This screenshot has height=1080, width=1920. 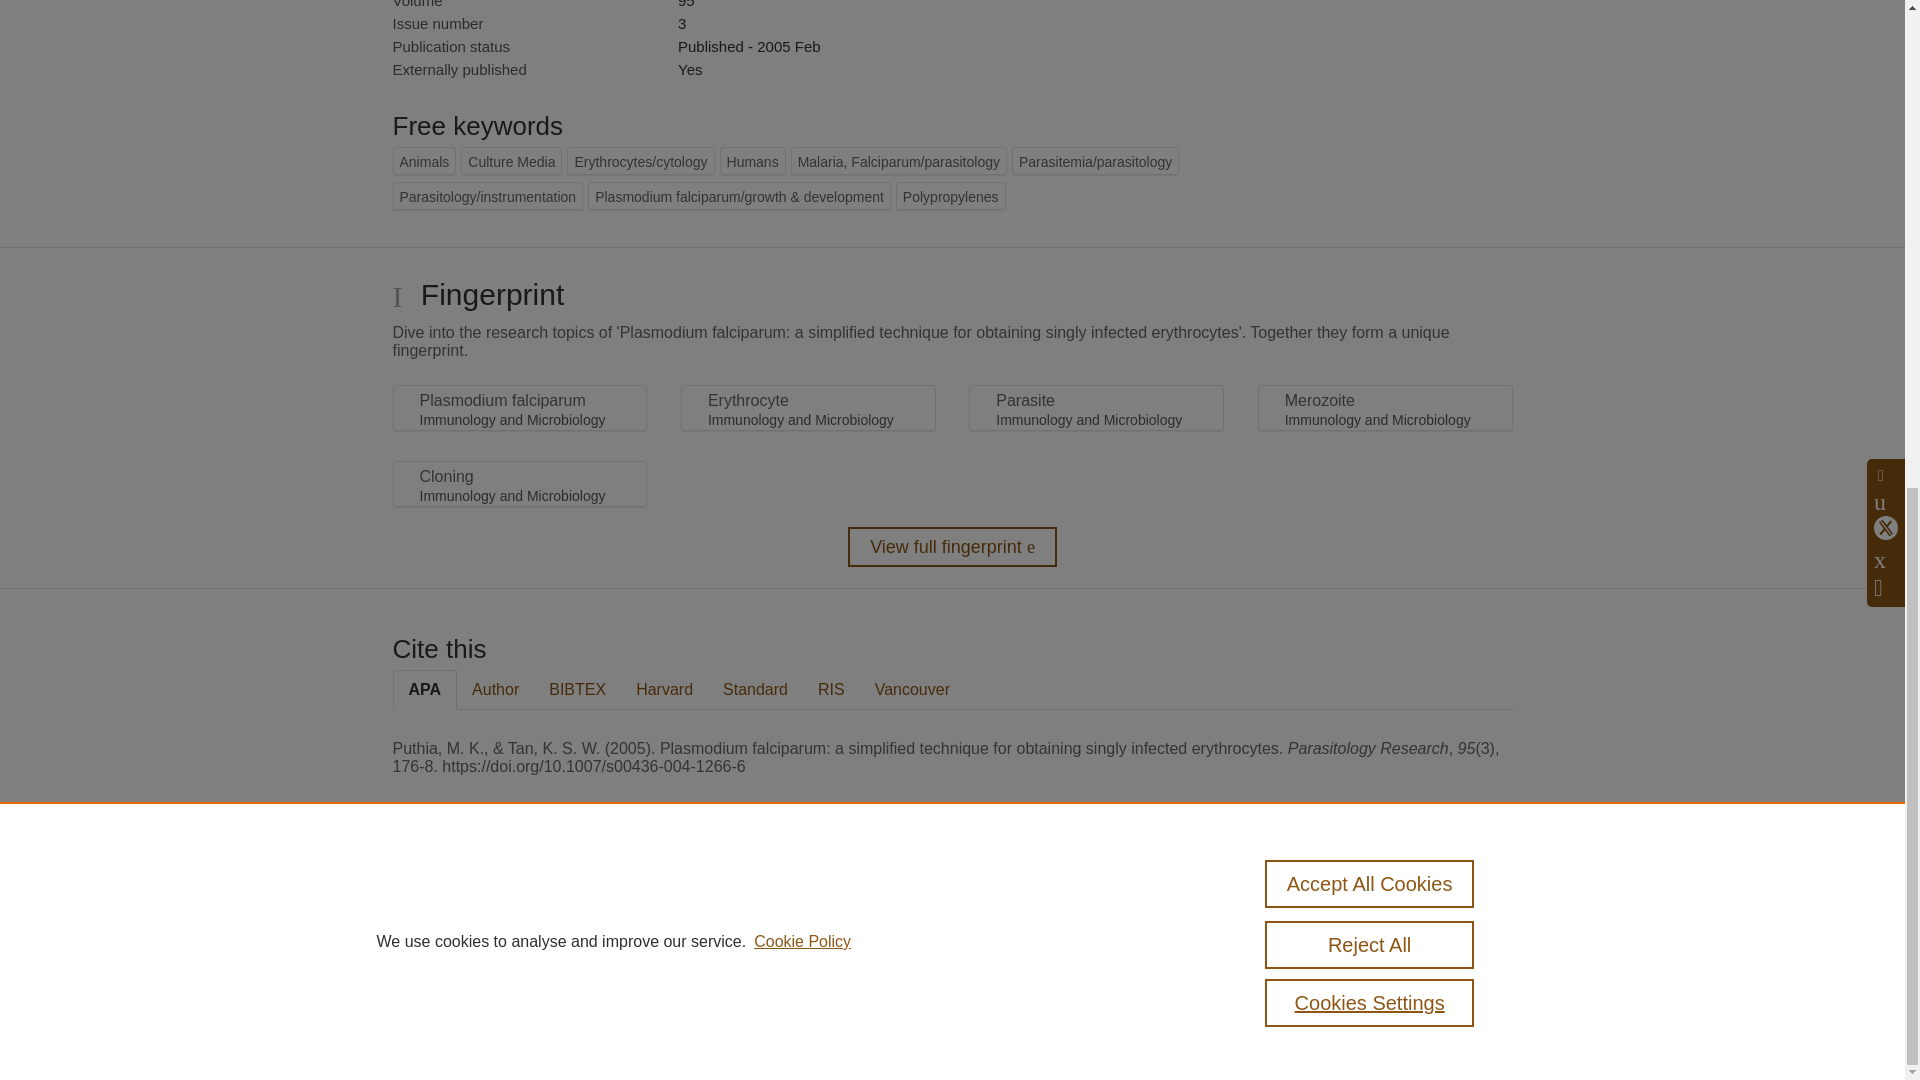 What do you see at coordinates (1050, 974) in the screenshot?
I see `use of cookies` at bounding box center [1050, 974].